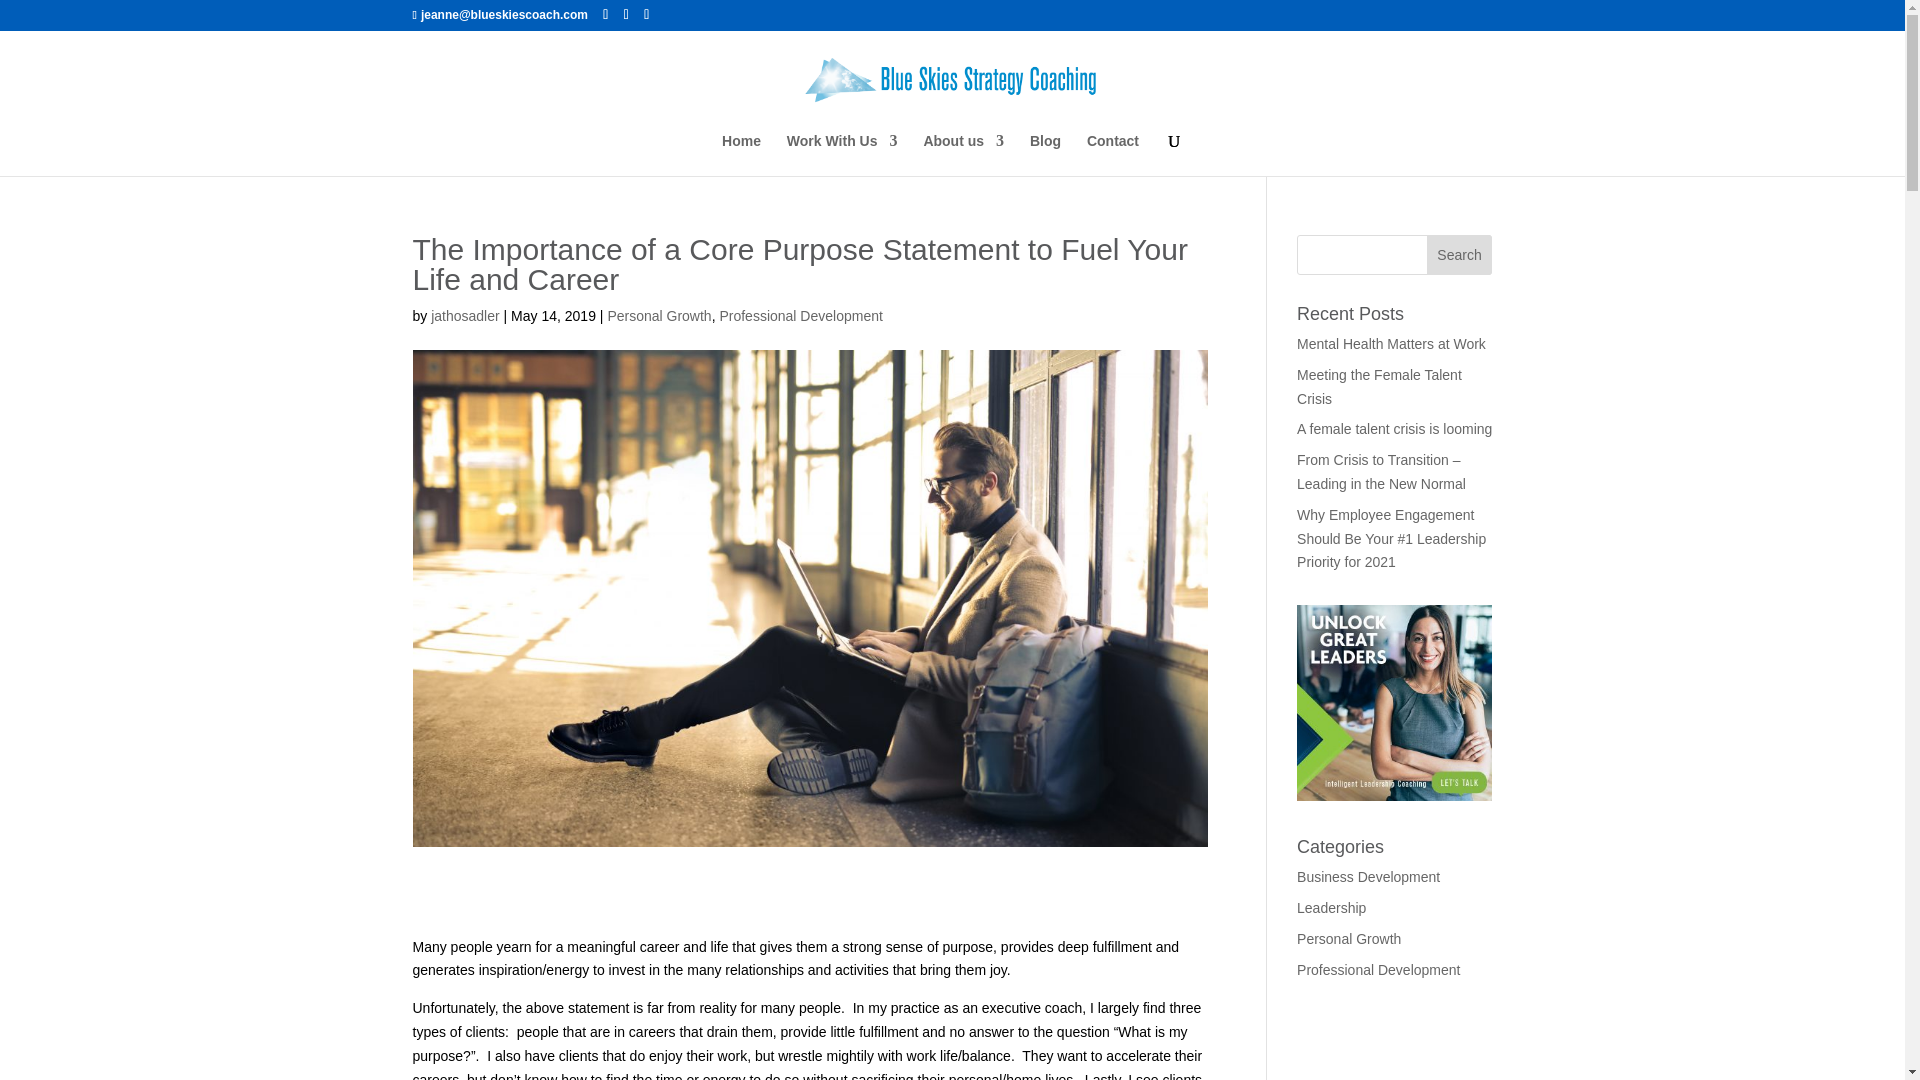 The height and width of the screenshot is (1080, 1920). What do you see at coordinates (964, 154) in the screenshot?
I see `About us` at bounding box center [964, 154].